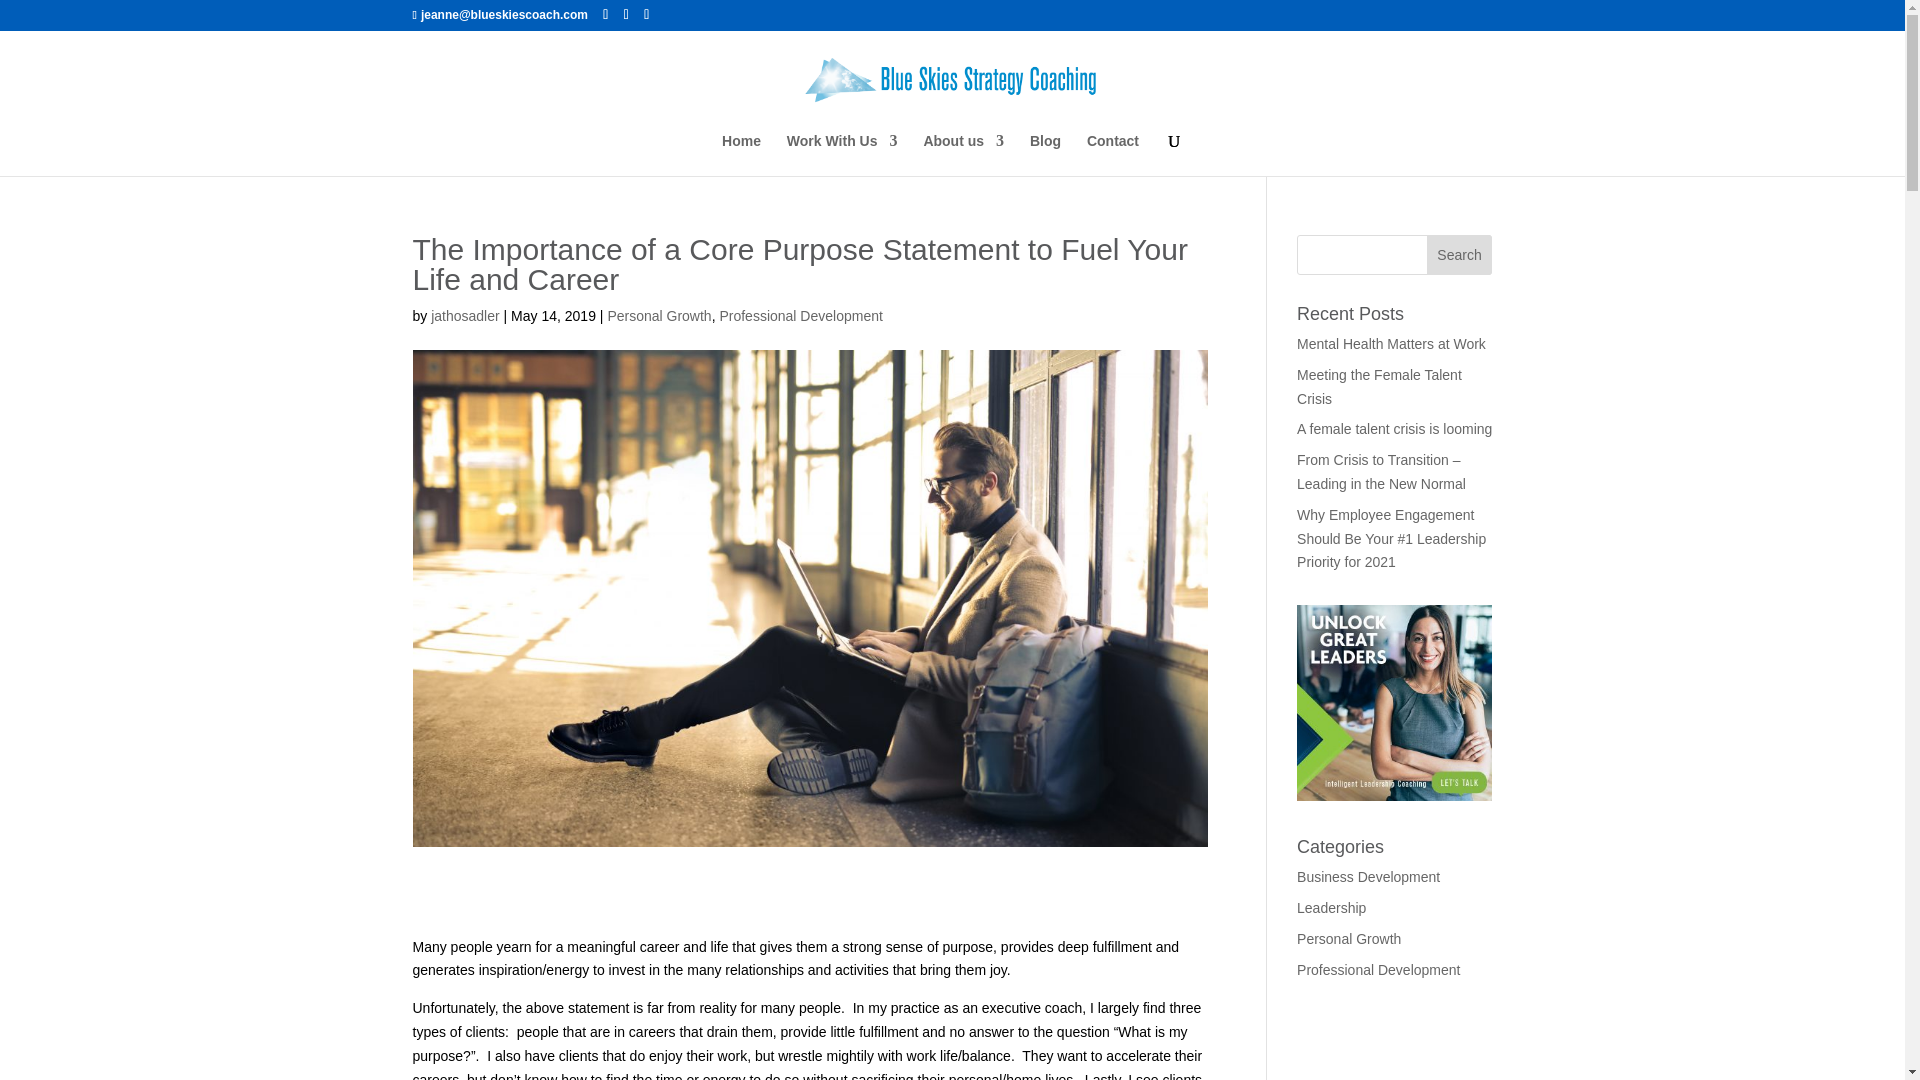 The height and width of the screenshot is (1080, 1920). What do you see at coordinates (964, 154) in the screenshot?
I see `About us` at bounding box center [964, 154].